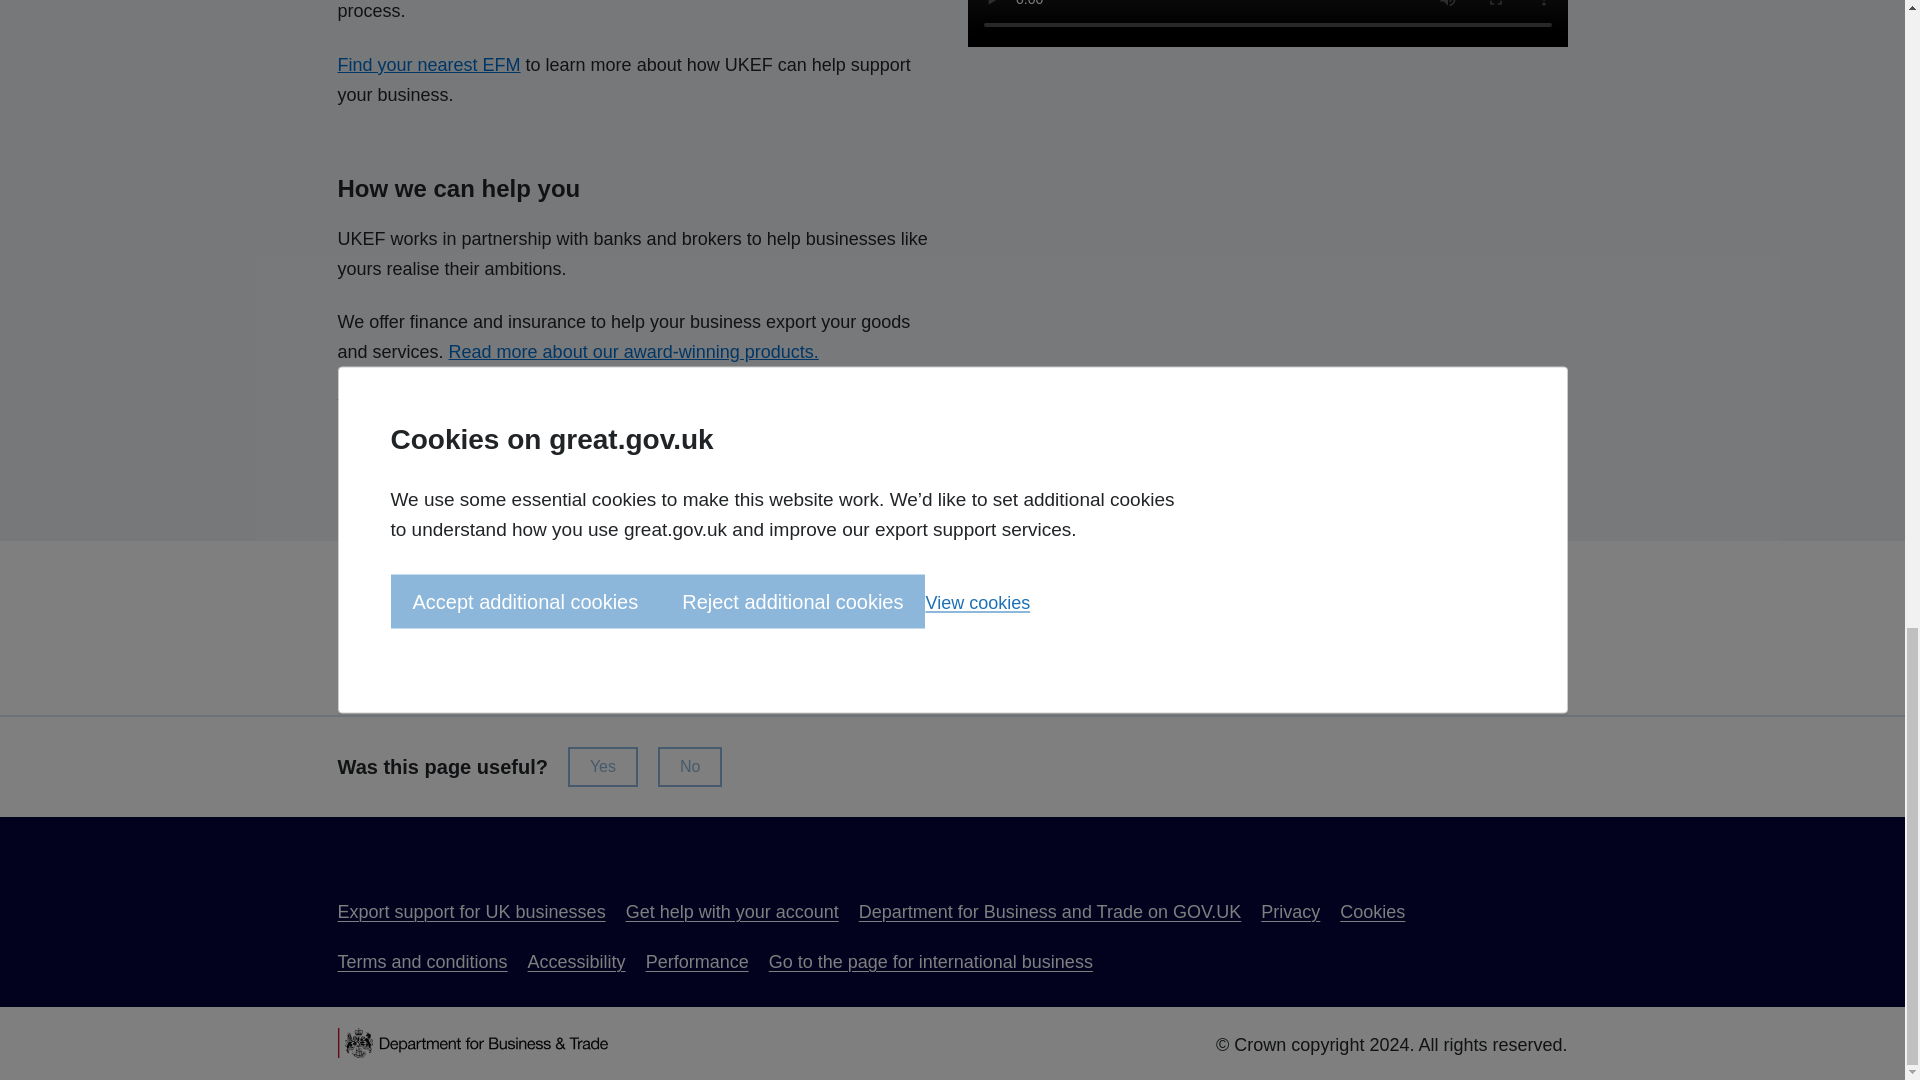 The height and width of the screenshot is (1080, 1920). I want to click on Export support for UK businesses, so click(472, 912).